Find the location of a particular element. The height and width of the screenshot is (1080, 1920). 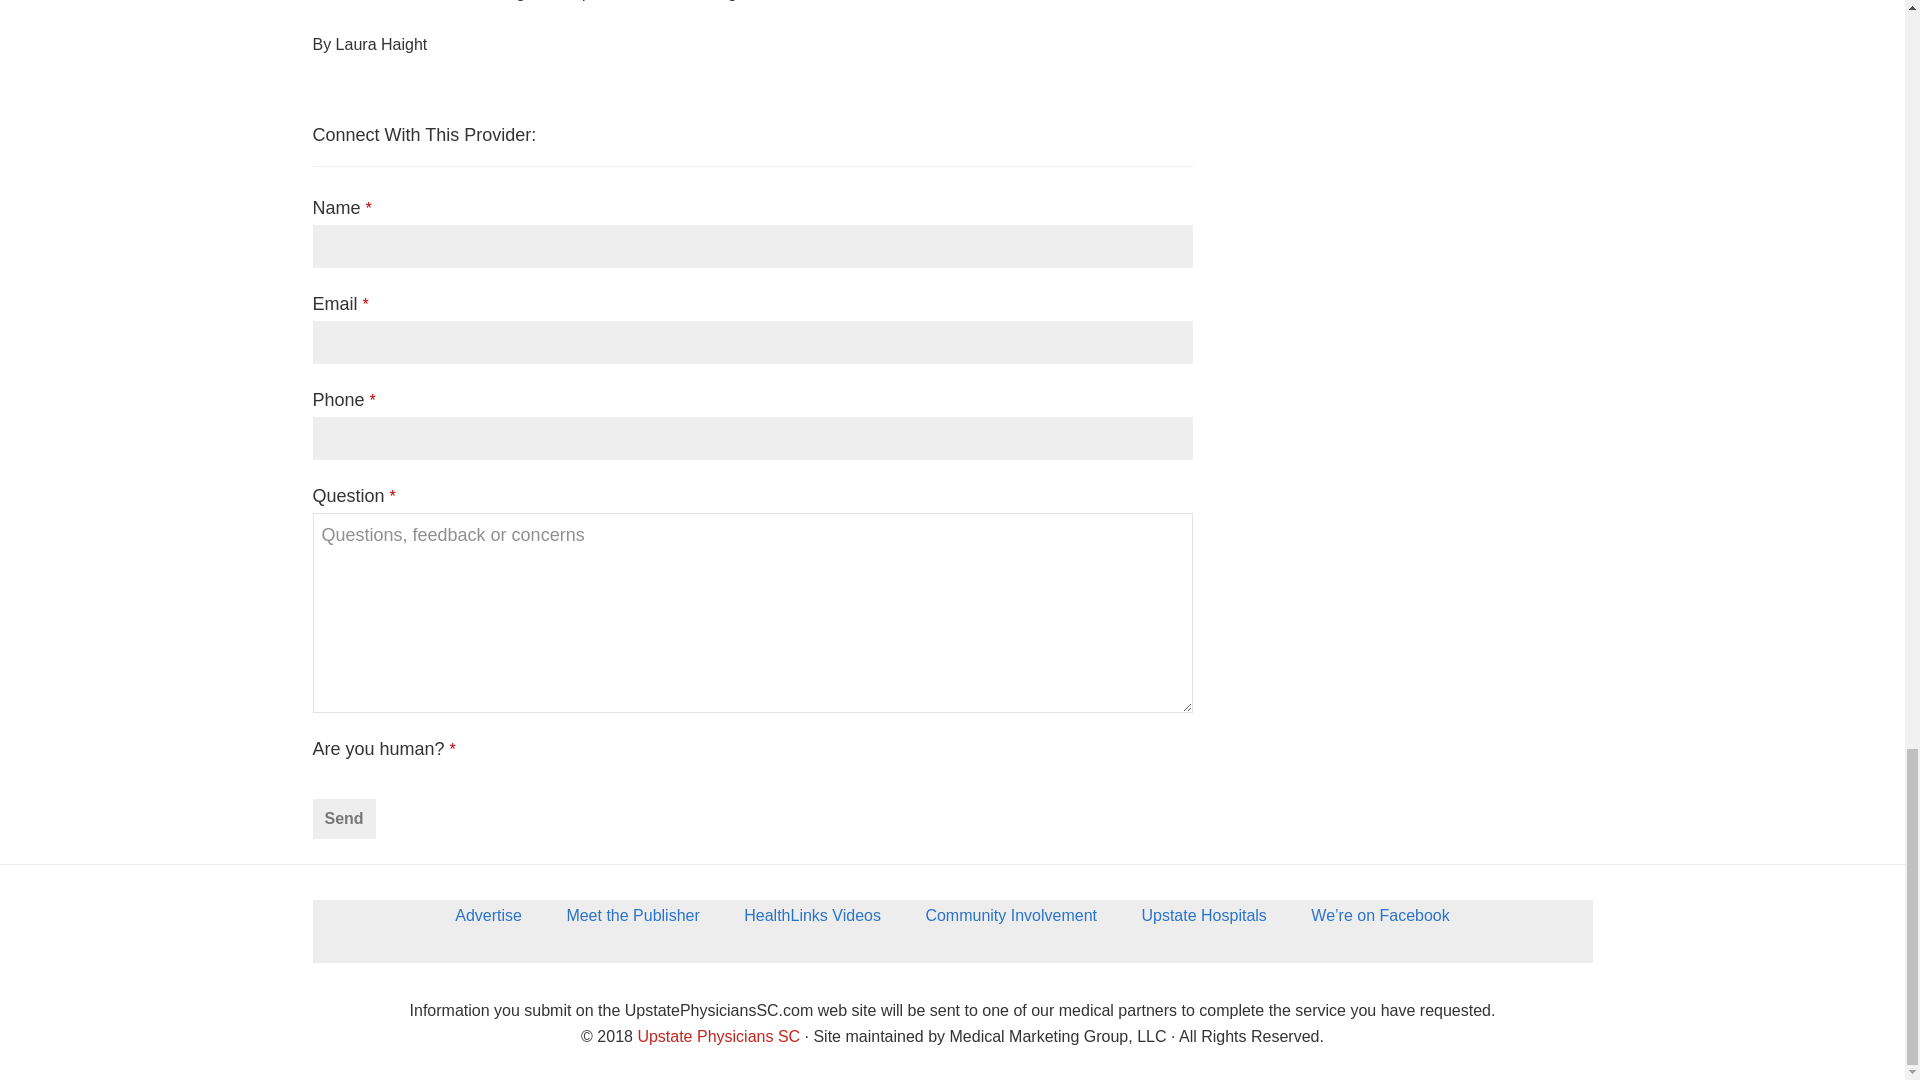

Upstate Physicians SC is located at coordinates (718, 1036).